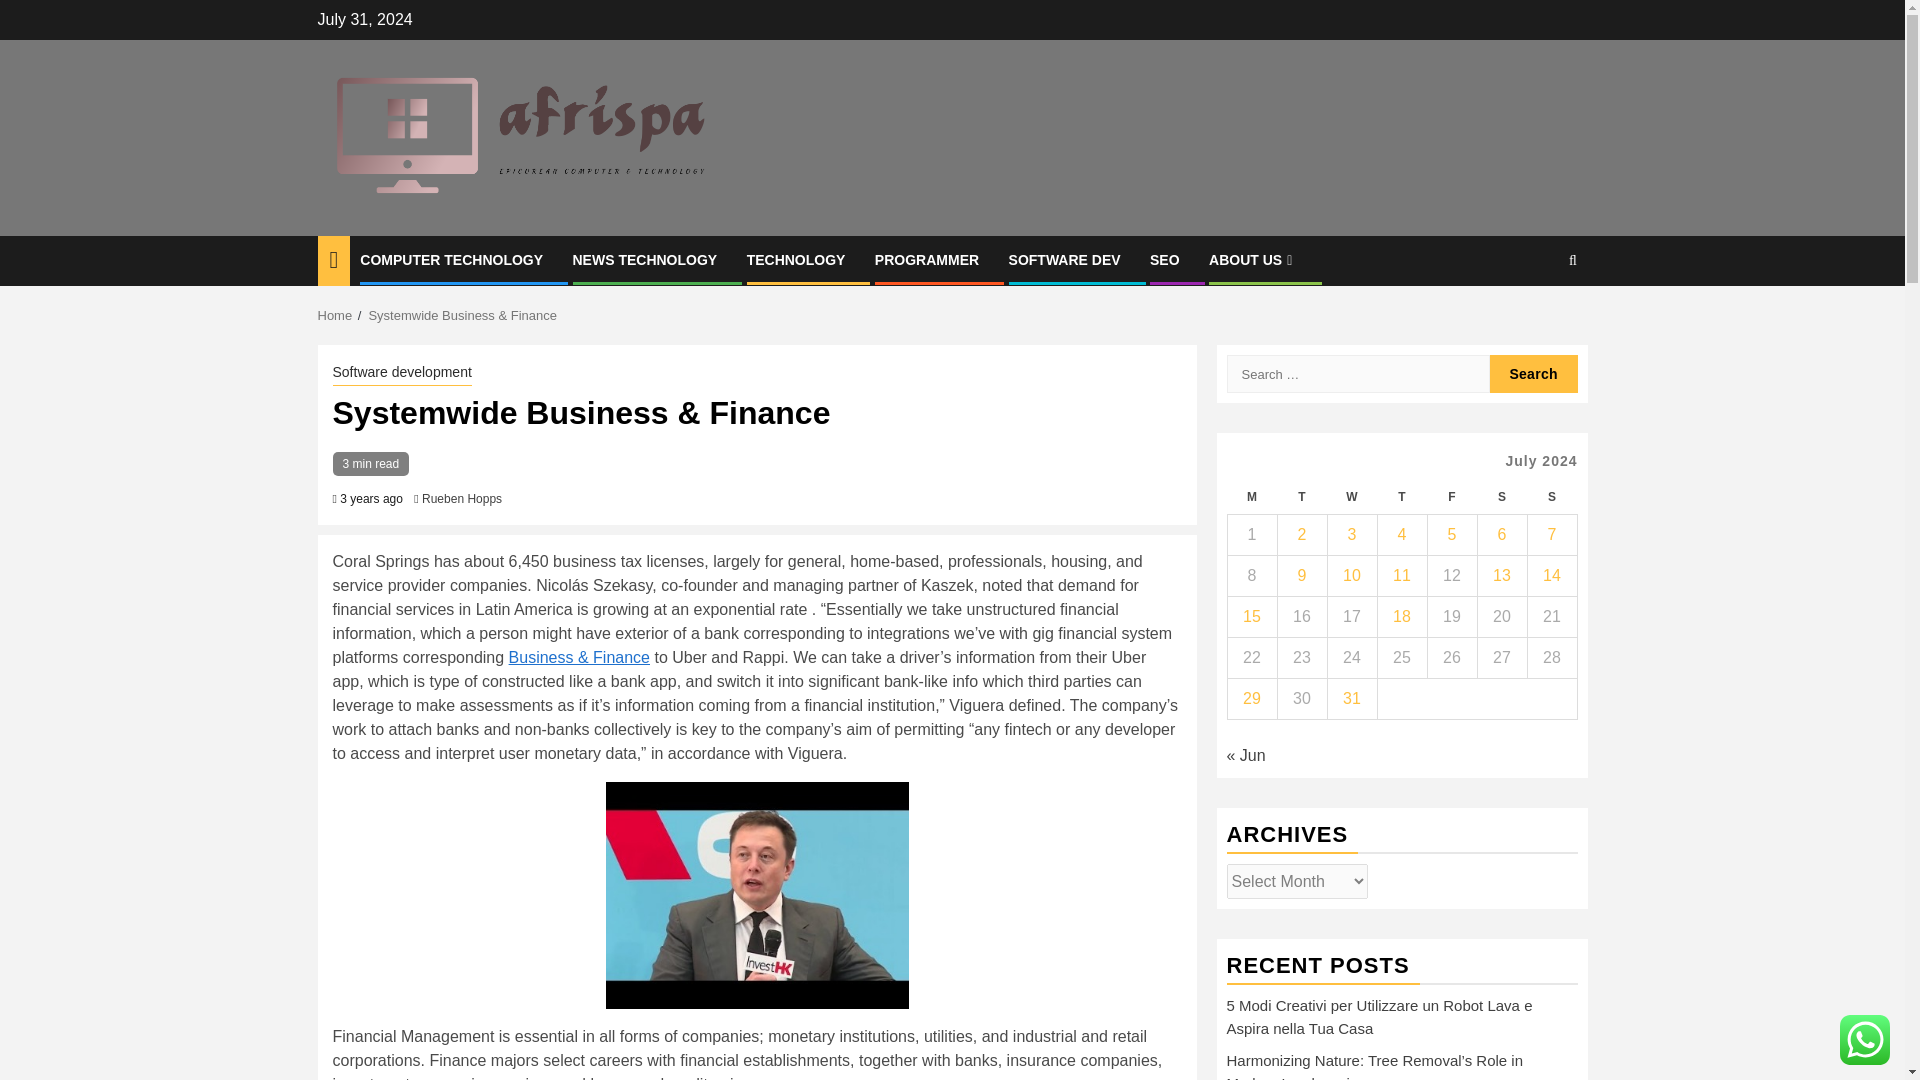  What do you see at coordinates (1501, 497) in the screenshot?
I see `Saturday` at bounding box center [1501, 497].